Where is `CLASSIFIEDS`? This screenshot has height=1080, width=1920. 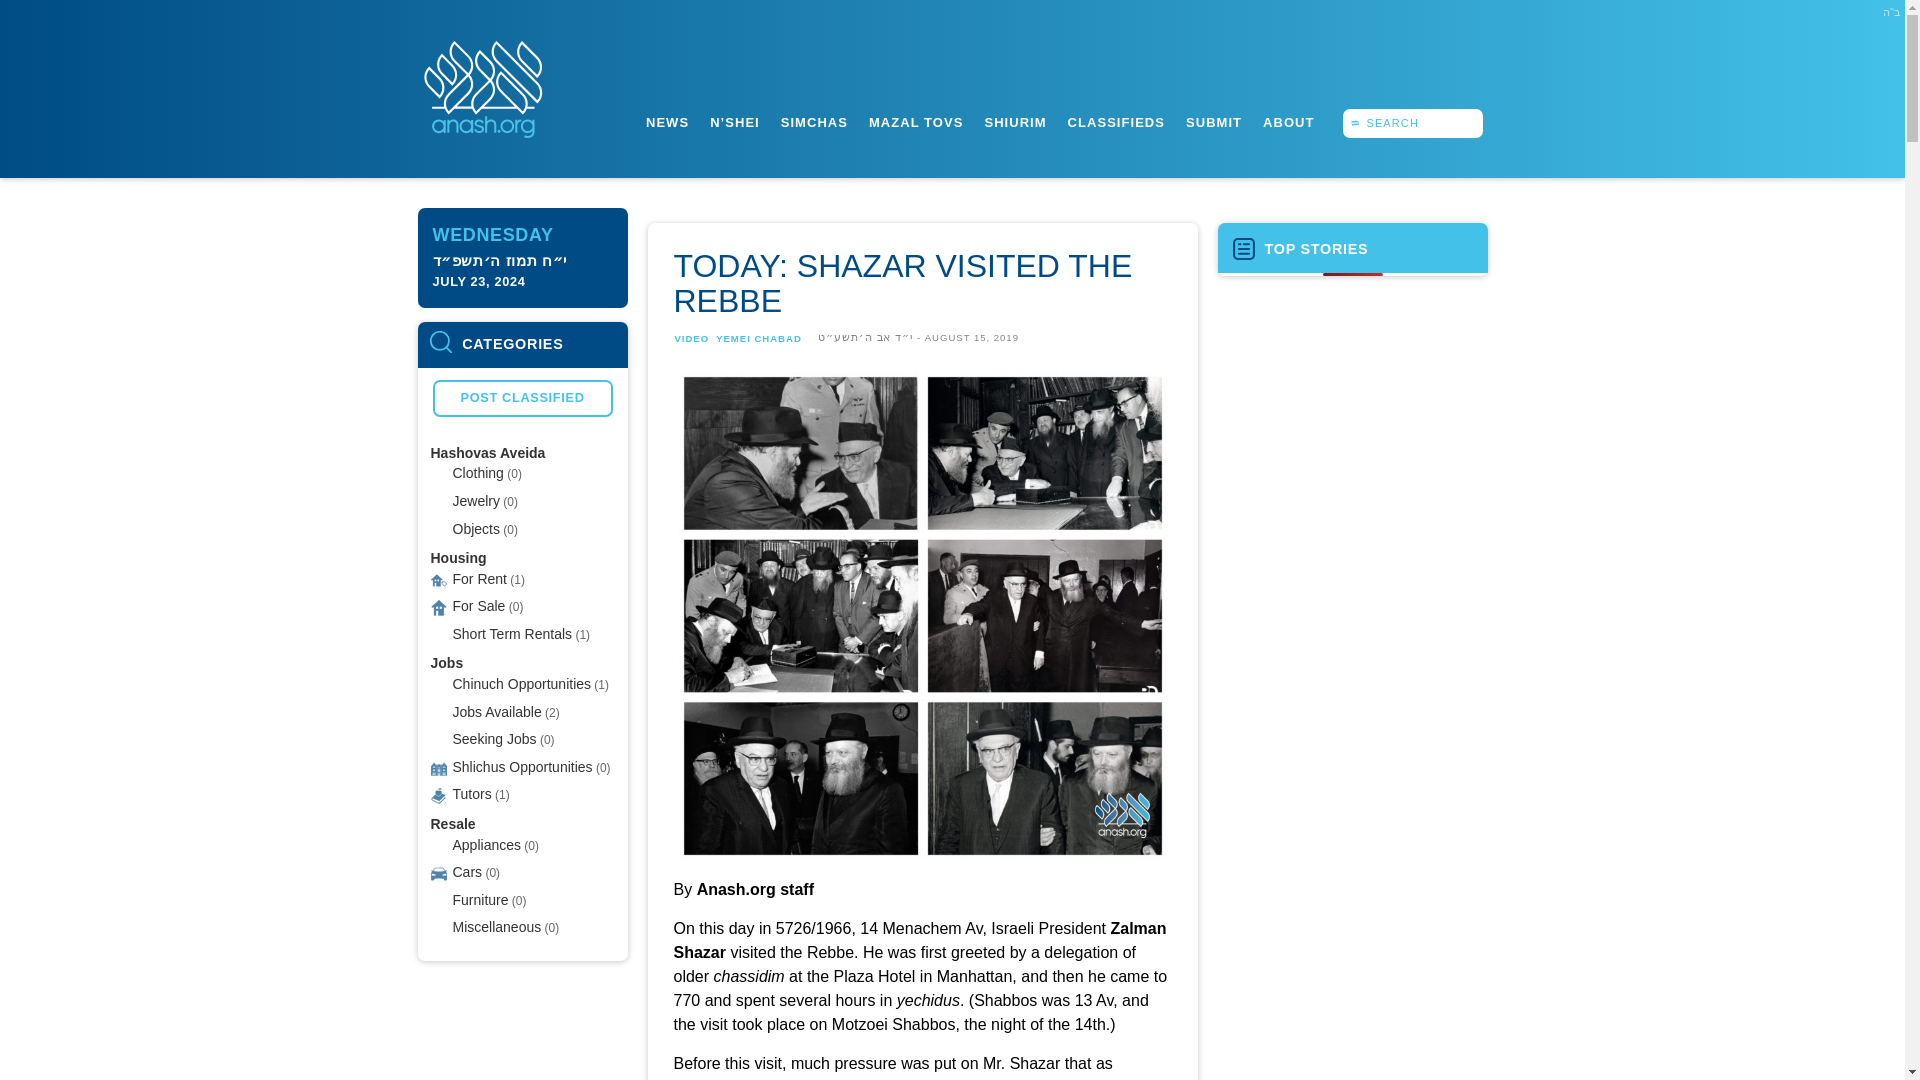 CLASSIFIEDS is located at coordinates (1116, 123).